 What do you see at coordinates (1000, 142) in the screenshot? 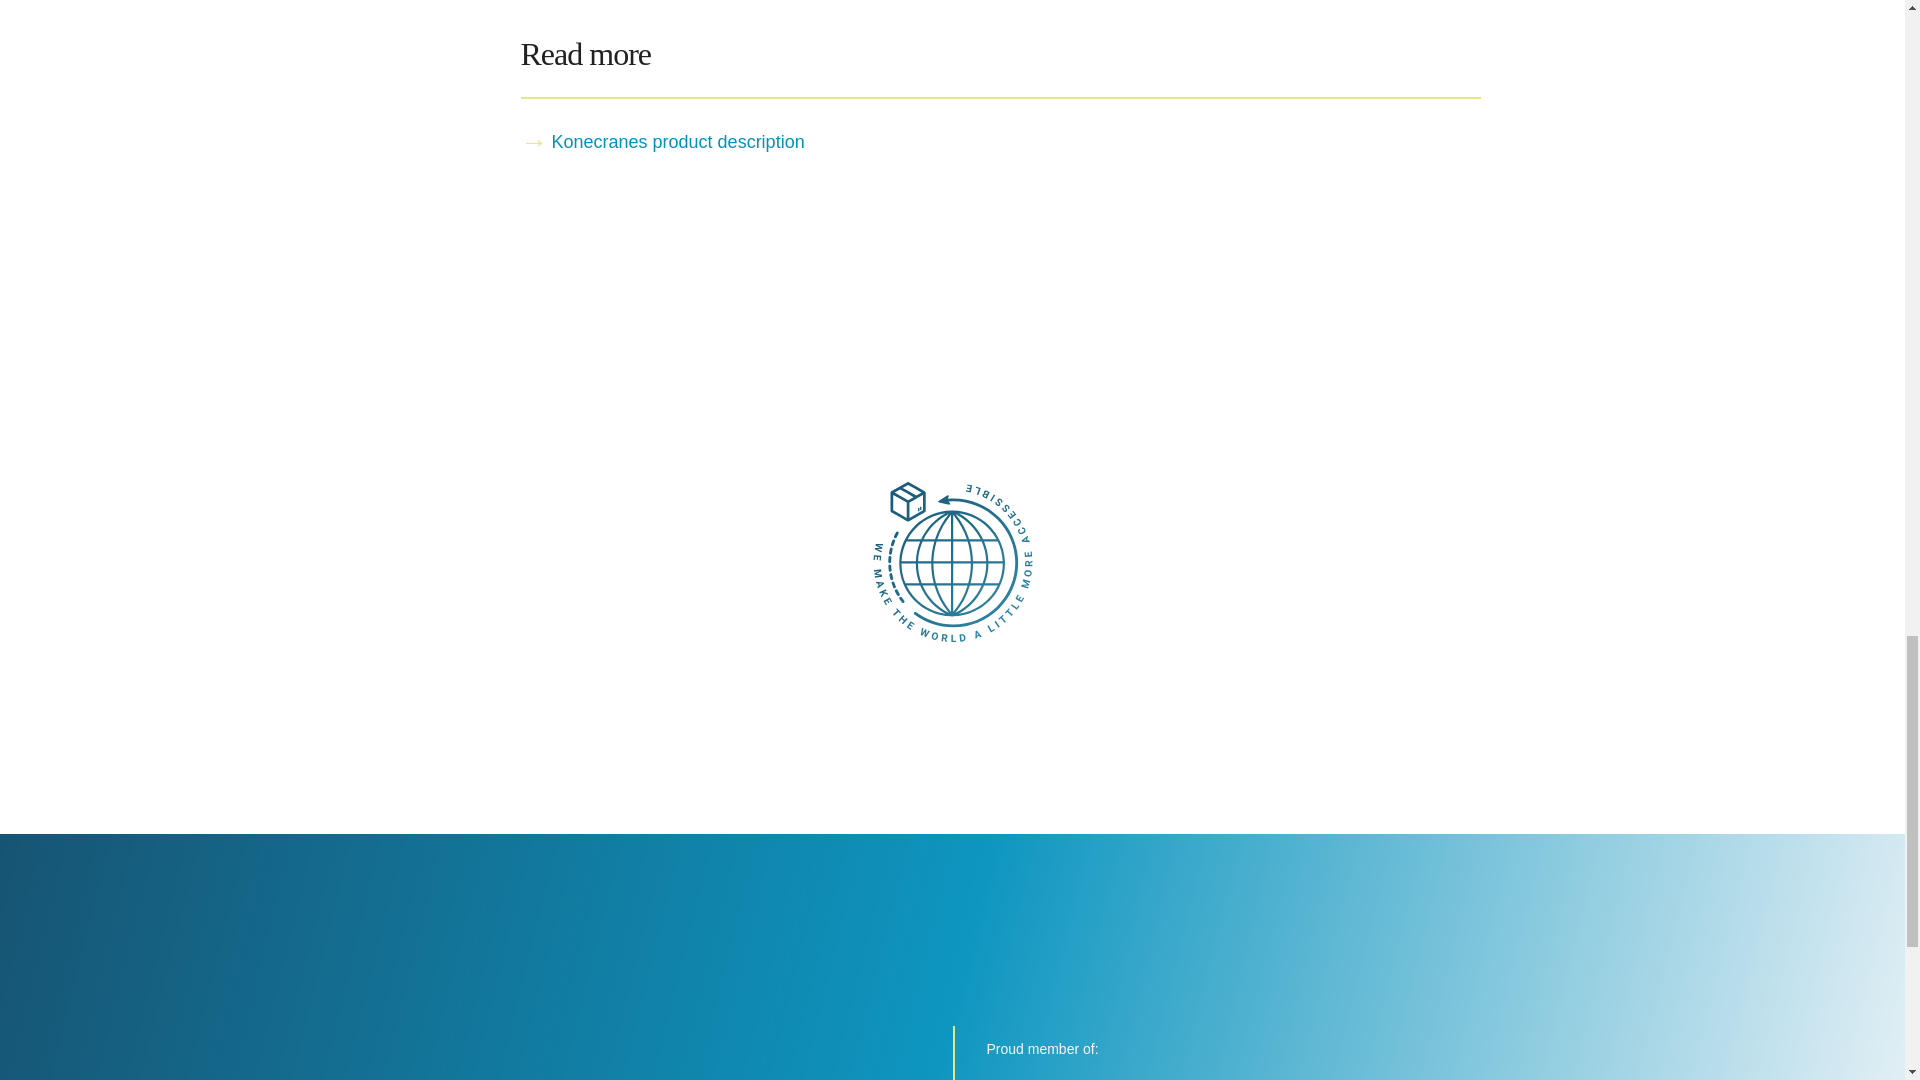
I see `Konecranes product description` at bounding box center [1000, 142].